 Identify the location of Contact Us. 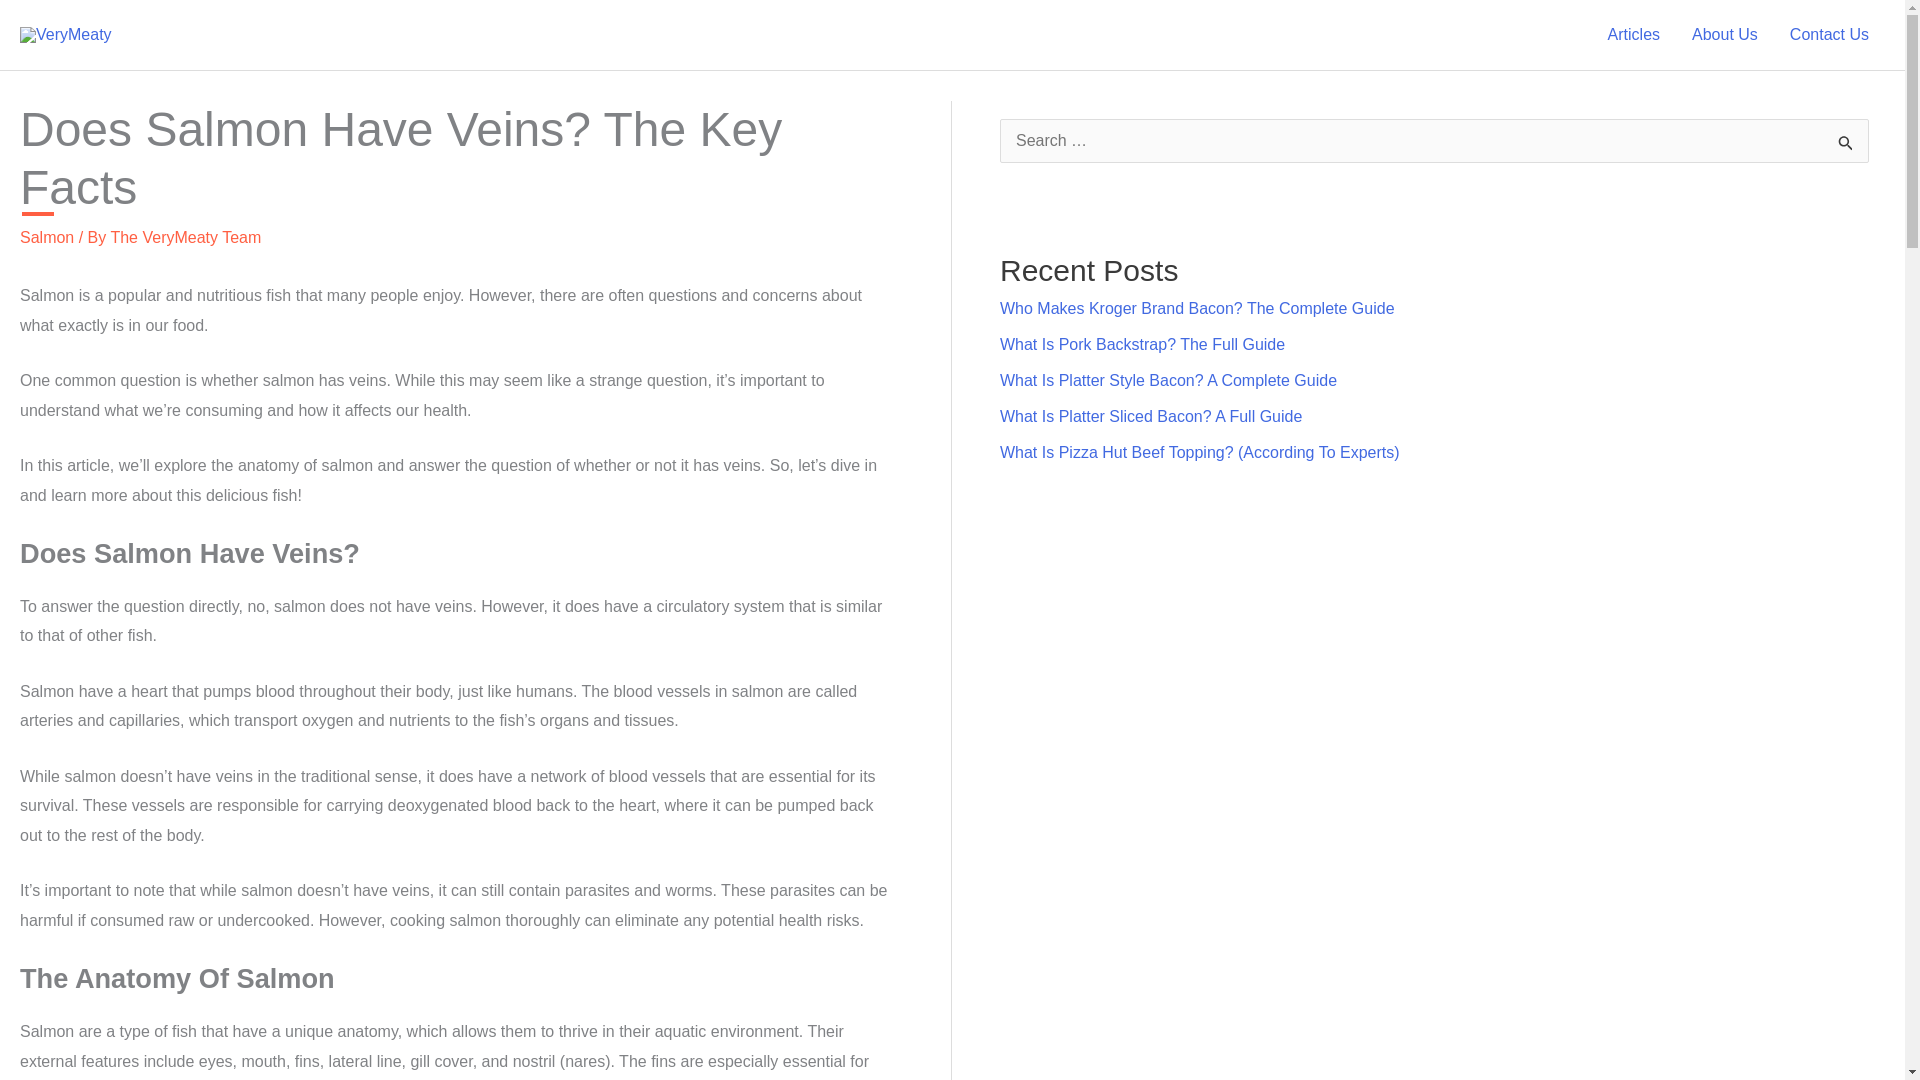
(1830, 35).